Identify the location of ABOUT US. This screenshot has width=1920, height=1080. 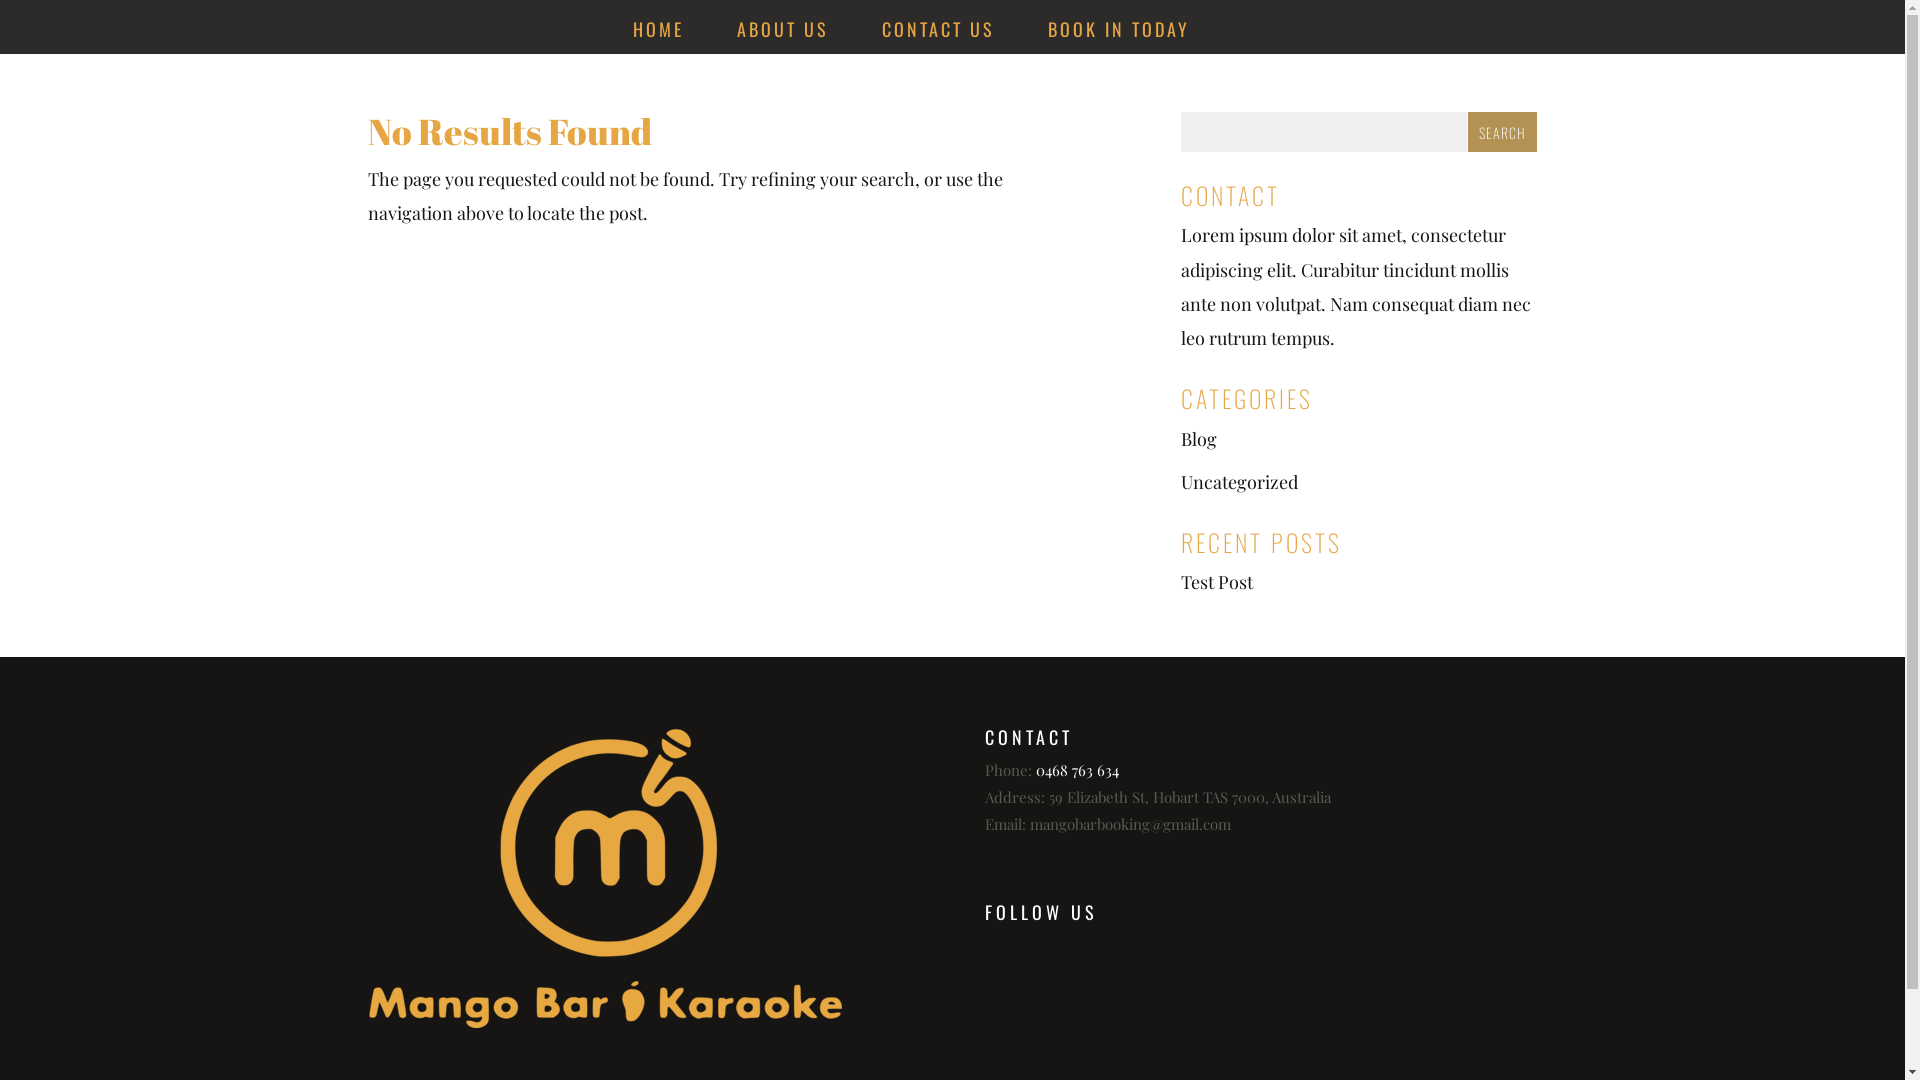
(783, 38).